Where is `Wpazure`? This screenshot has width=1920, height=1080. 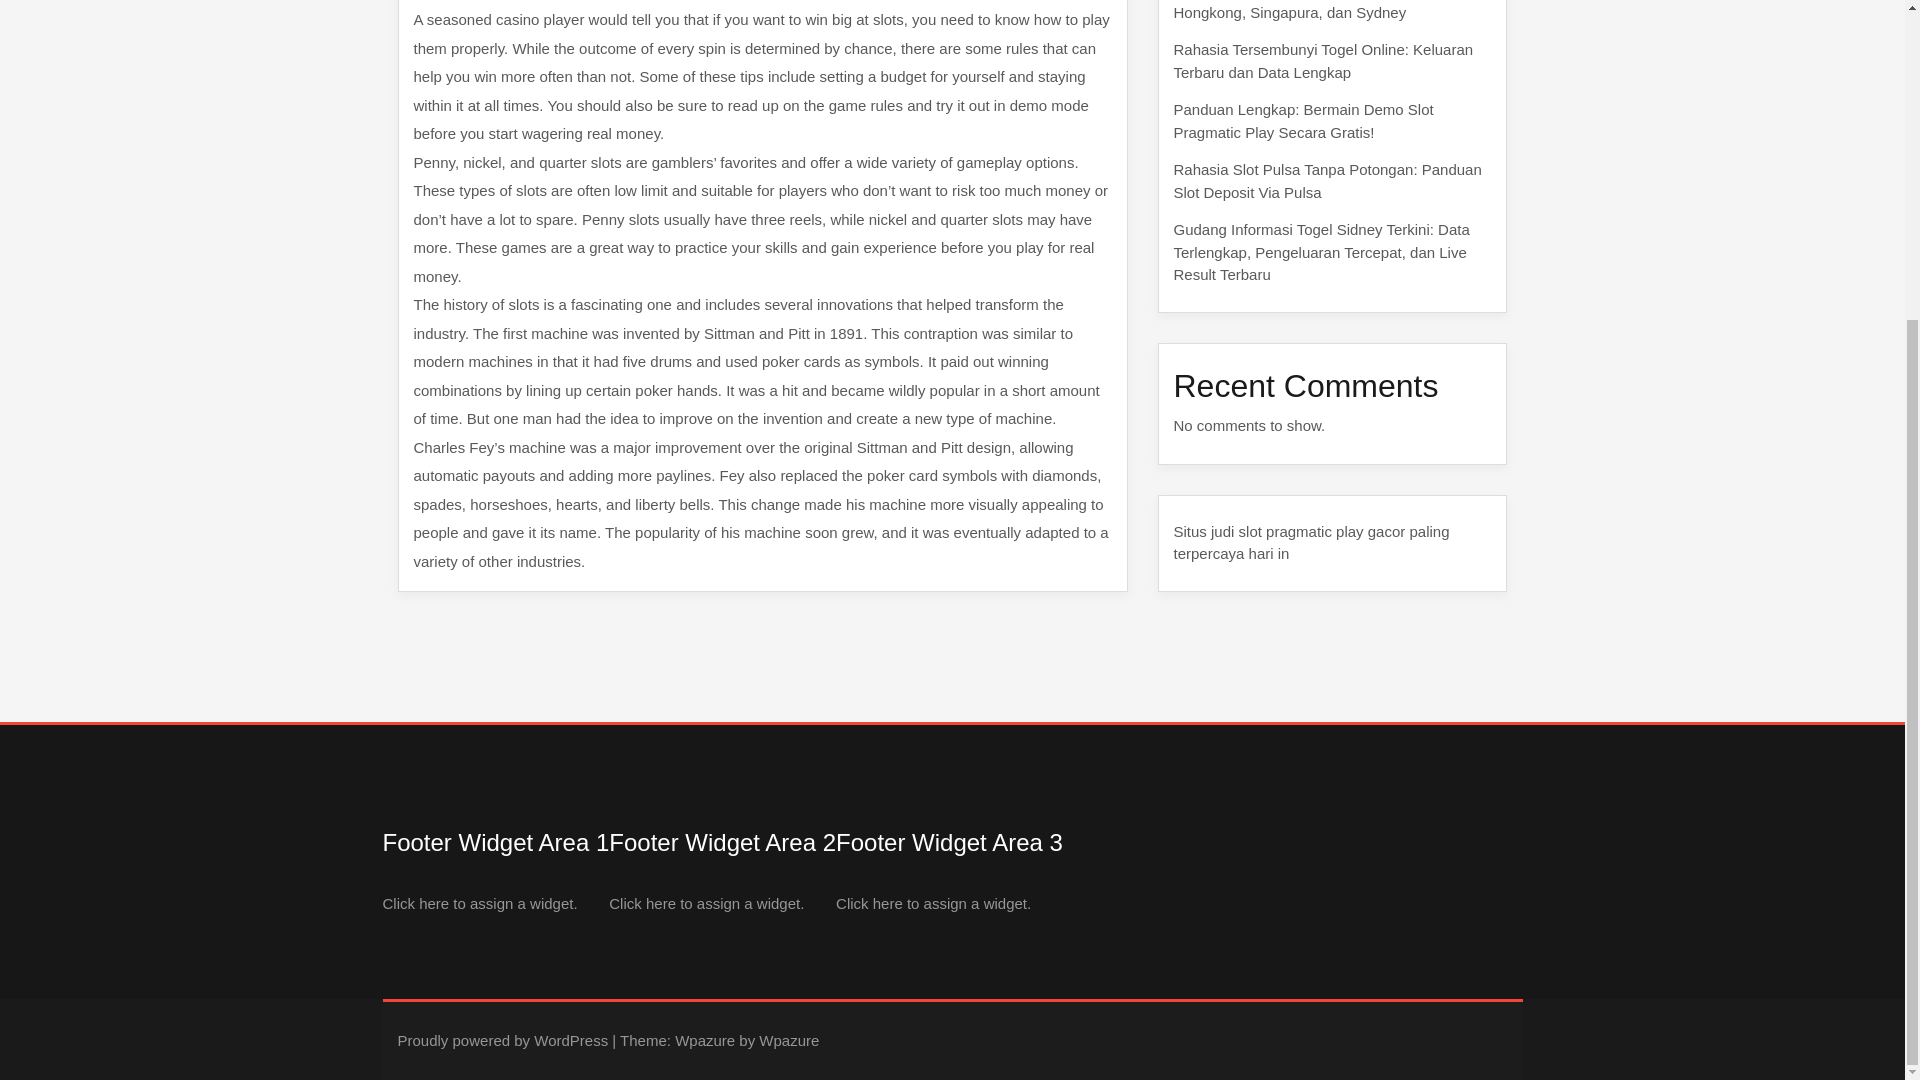 Wpazure is located at coordinates (705, 1040).